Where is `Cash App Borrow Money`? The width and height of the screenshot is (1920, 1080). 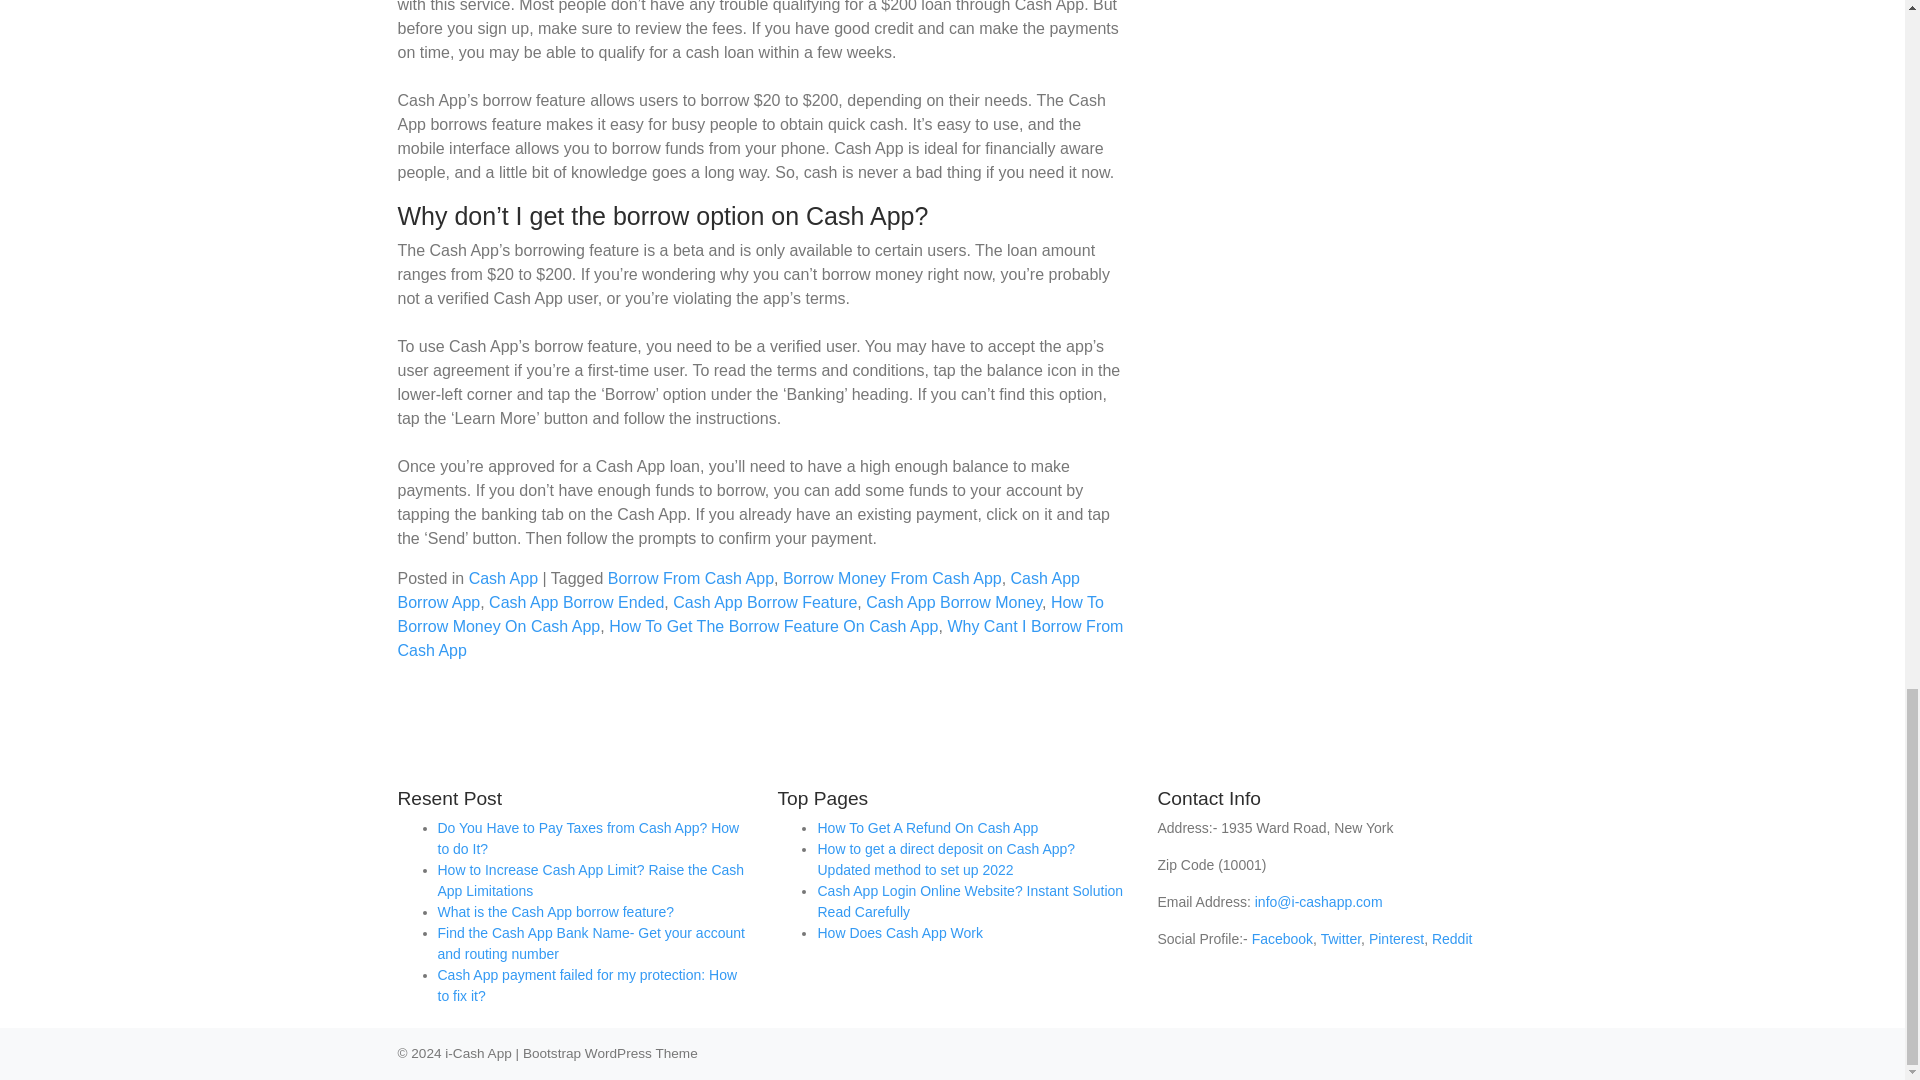 Cash App Borrow Money is located at coordinates (954, 602).